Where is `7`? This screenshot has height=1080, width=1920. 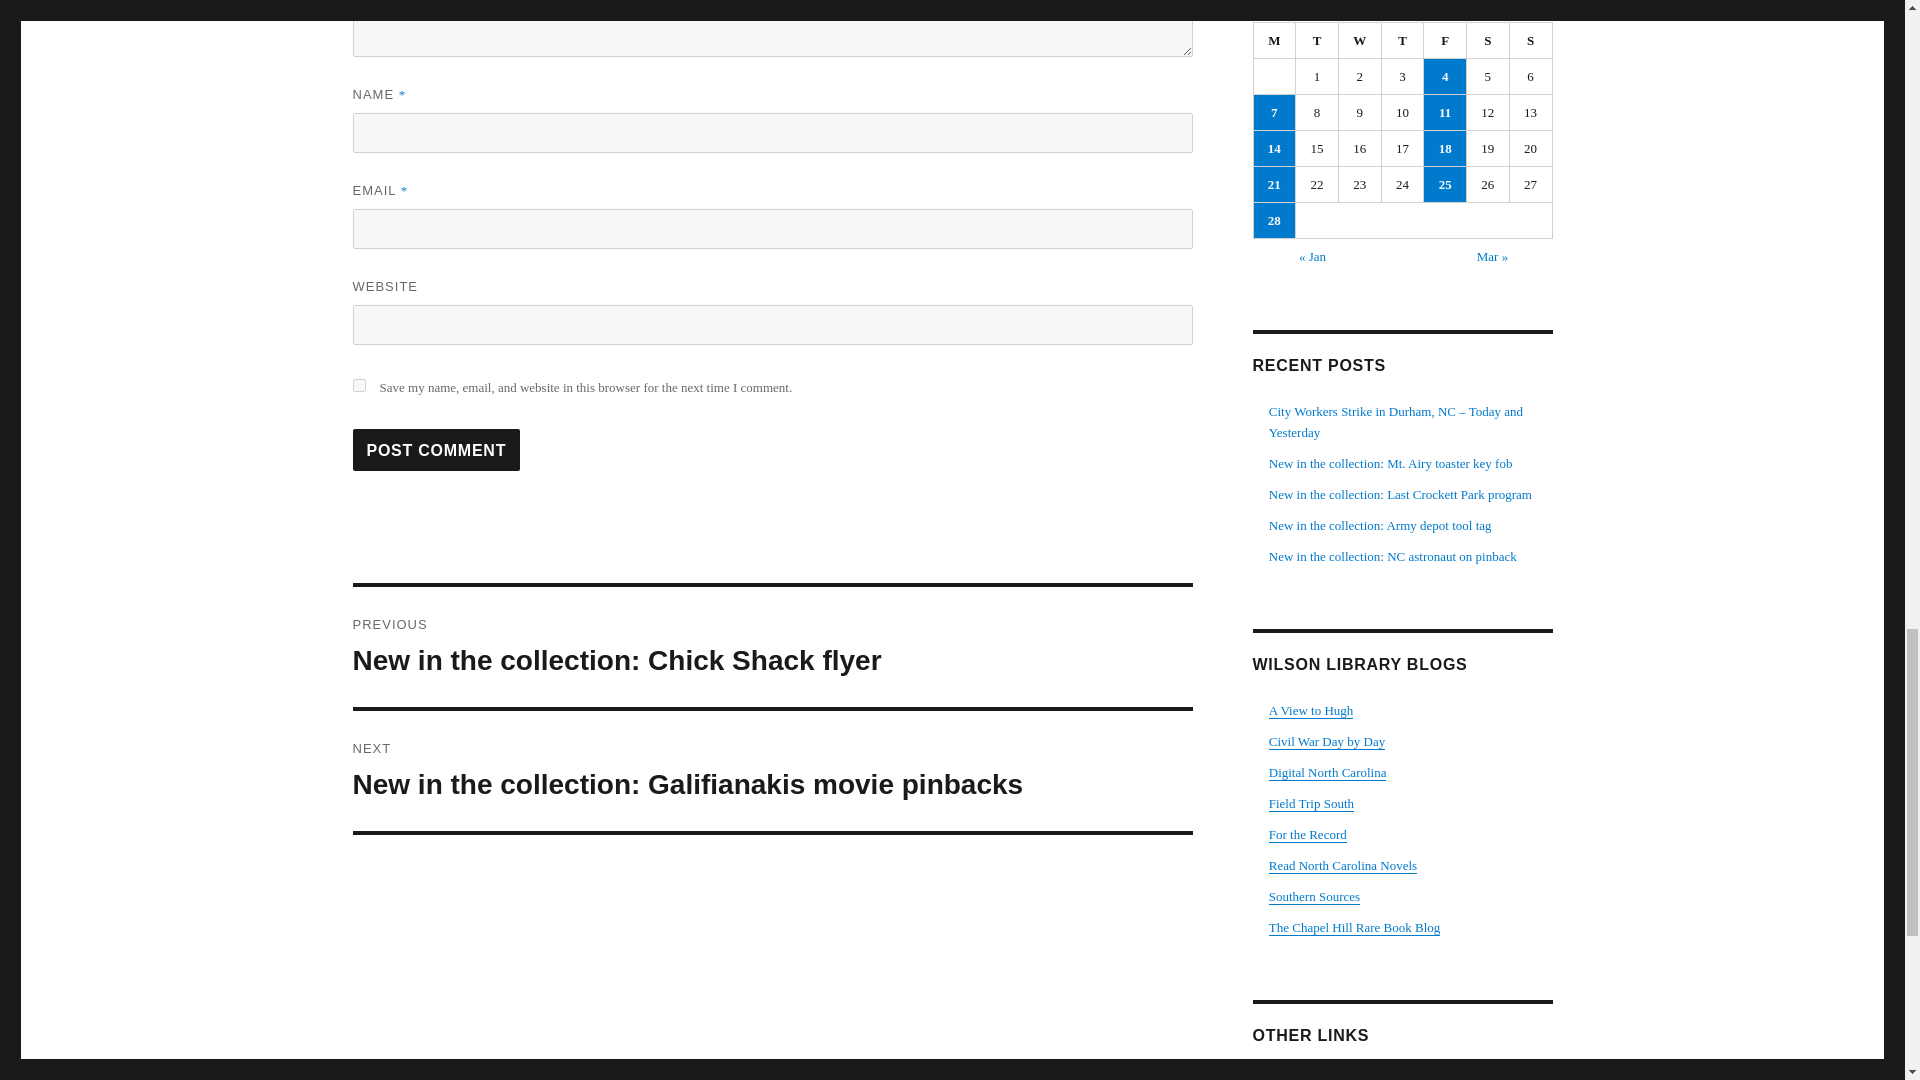
7 is located at coordinates (1274, 112).